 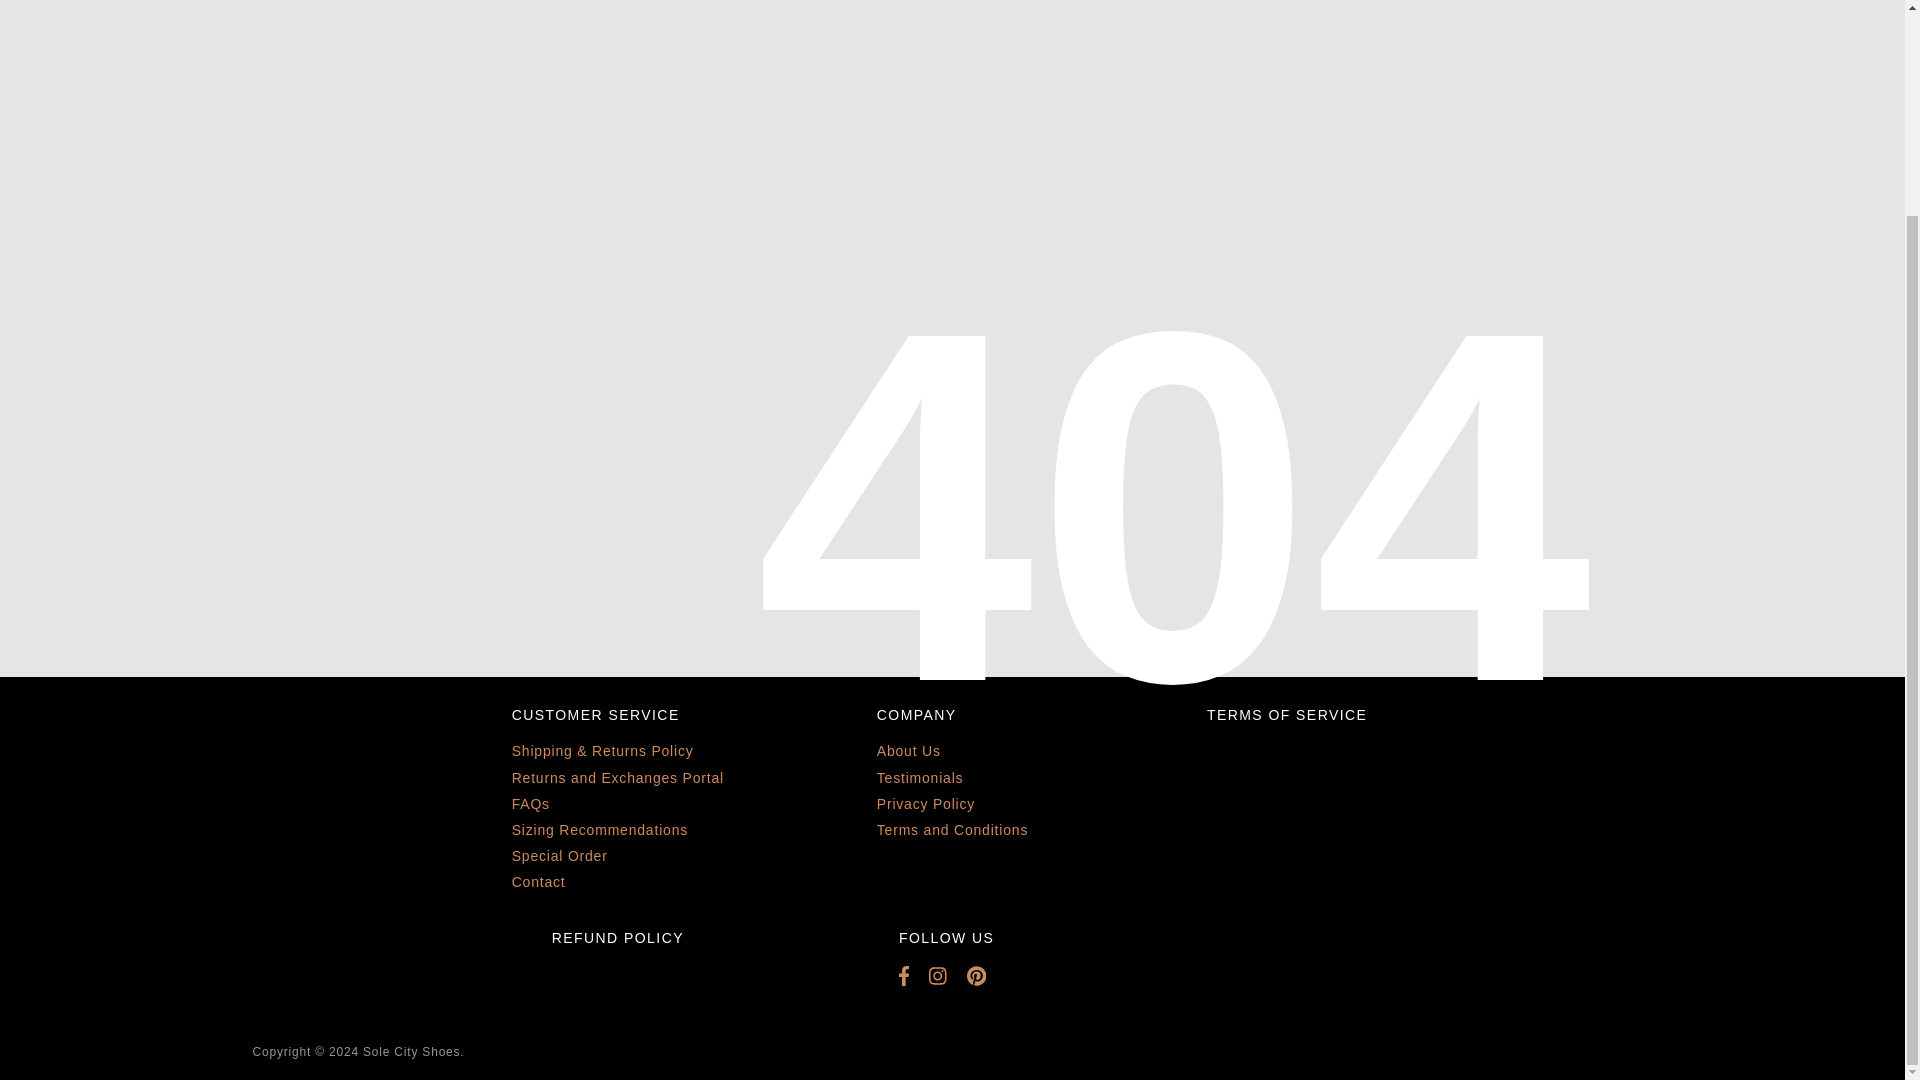 I want to click on Sole City Shoes on Instagram, so click(x=948, y=976).